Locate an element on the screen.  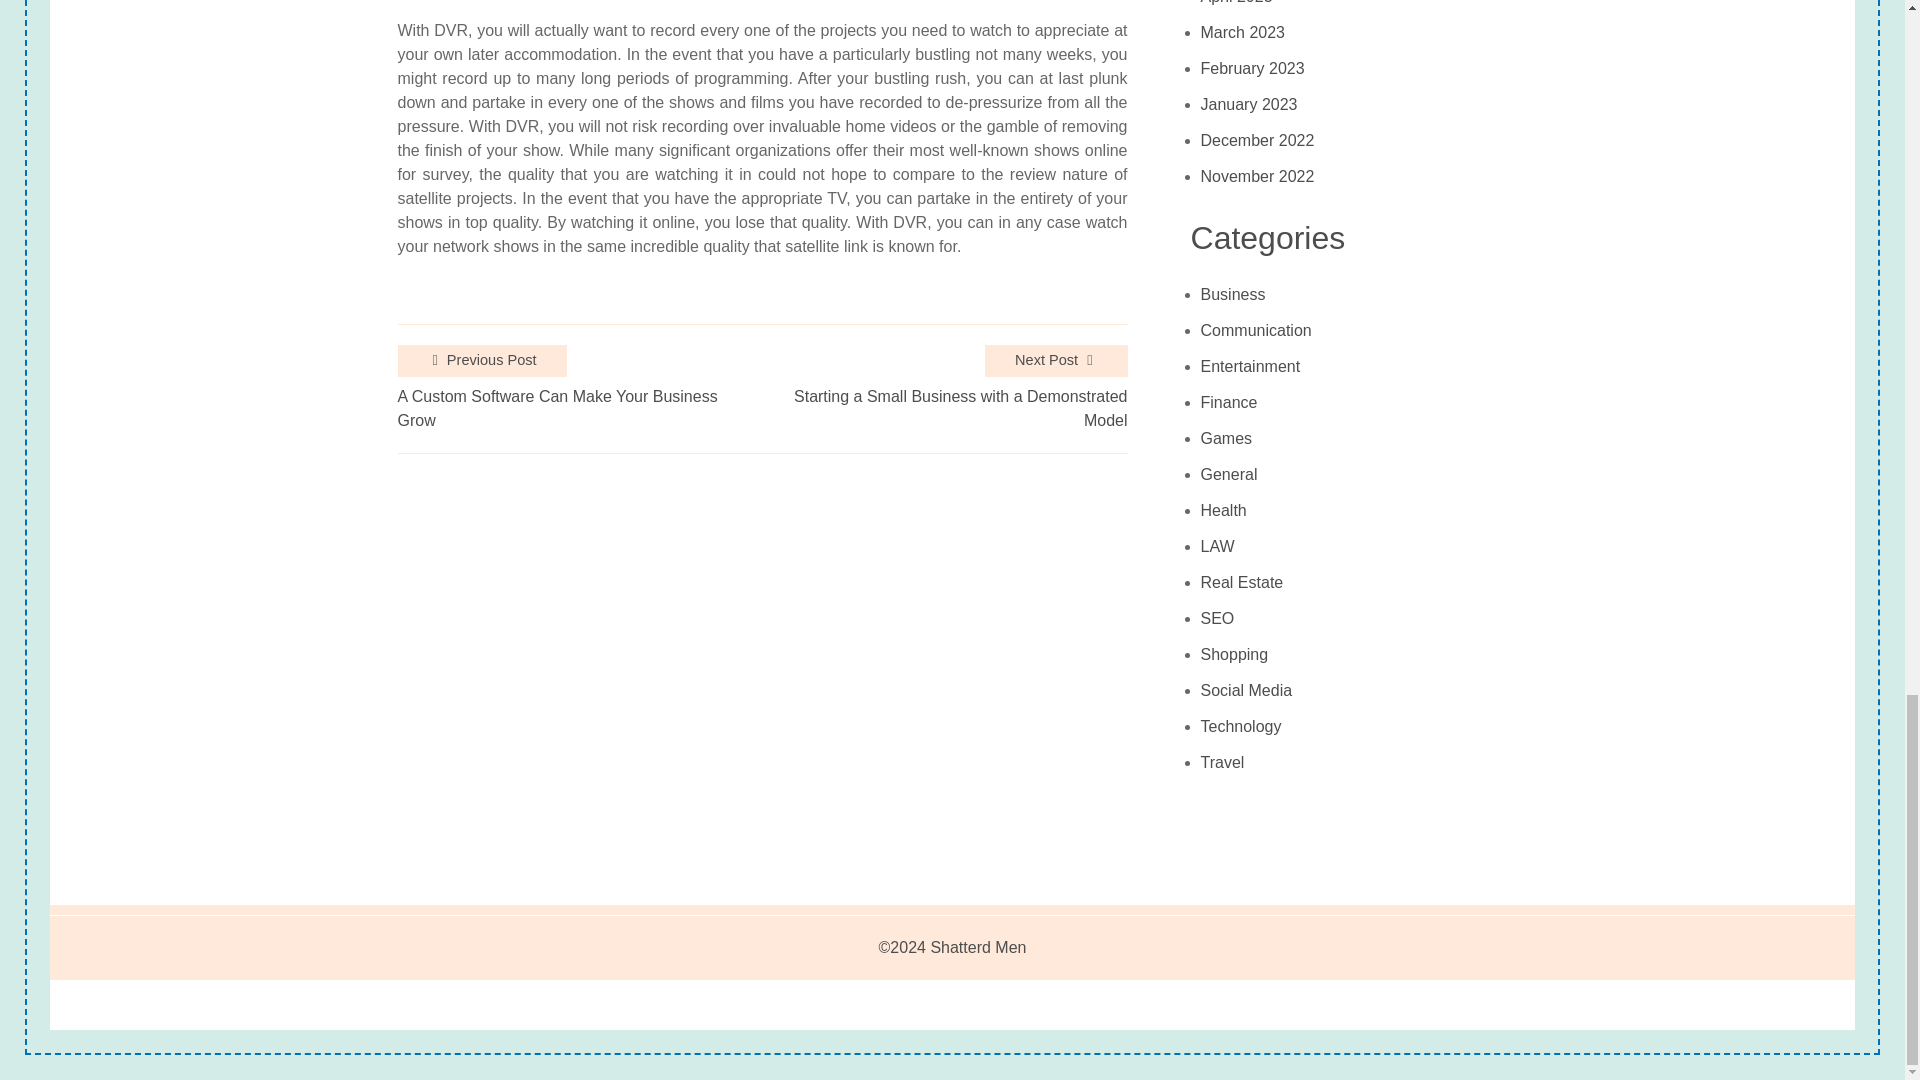
Communication is located at coordinates (1256, 330).